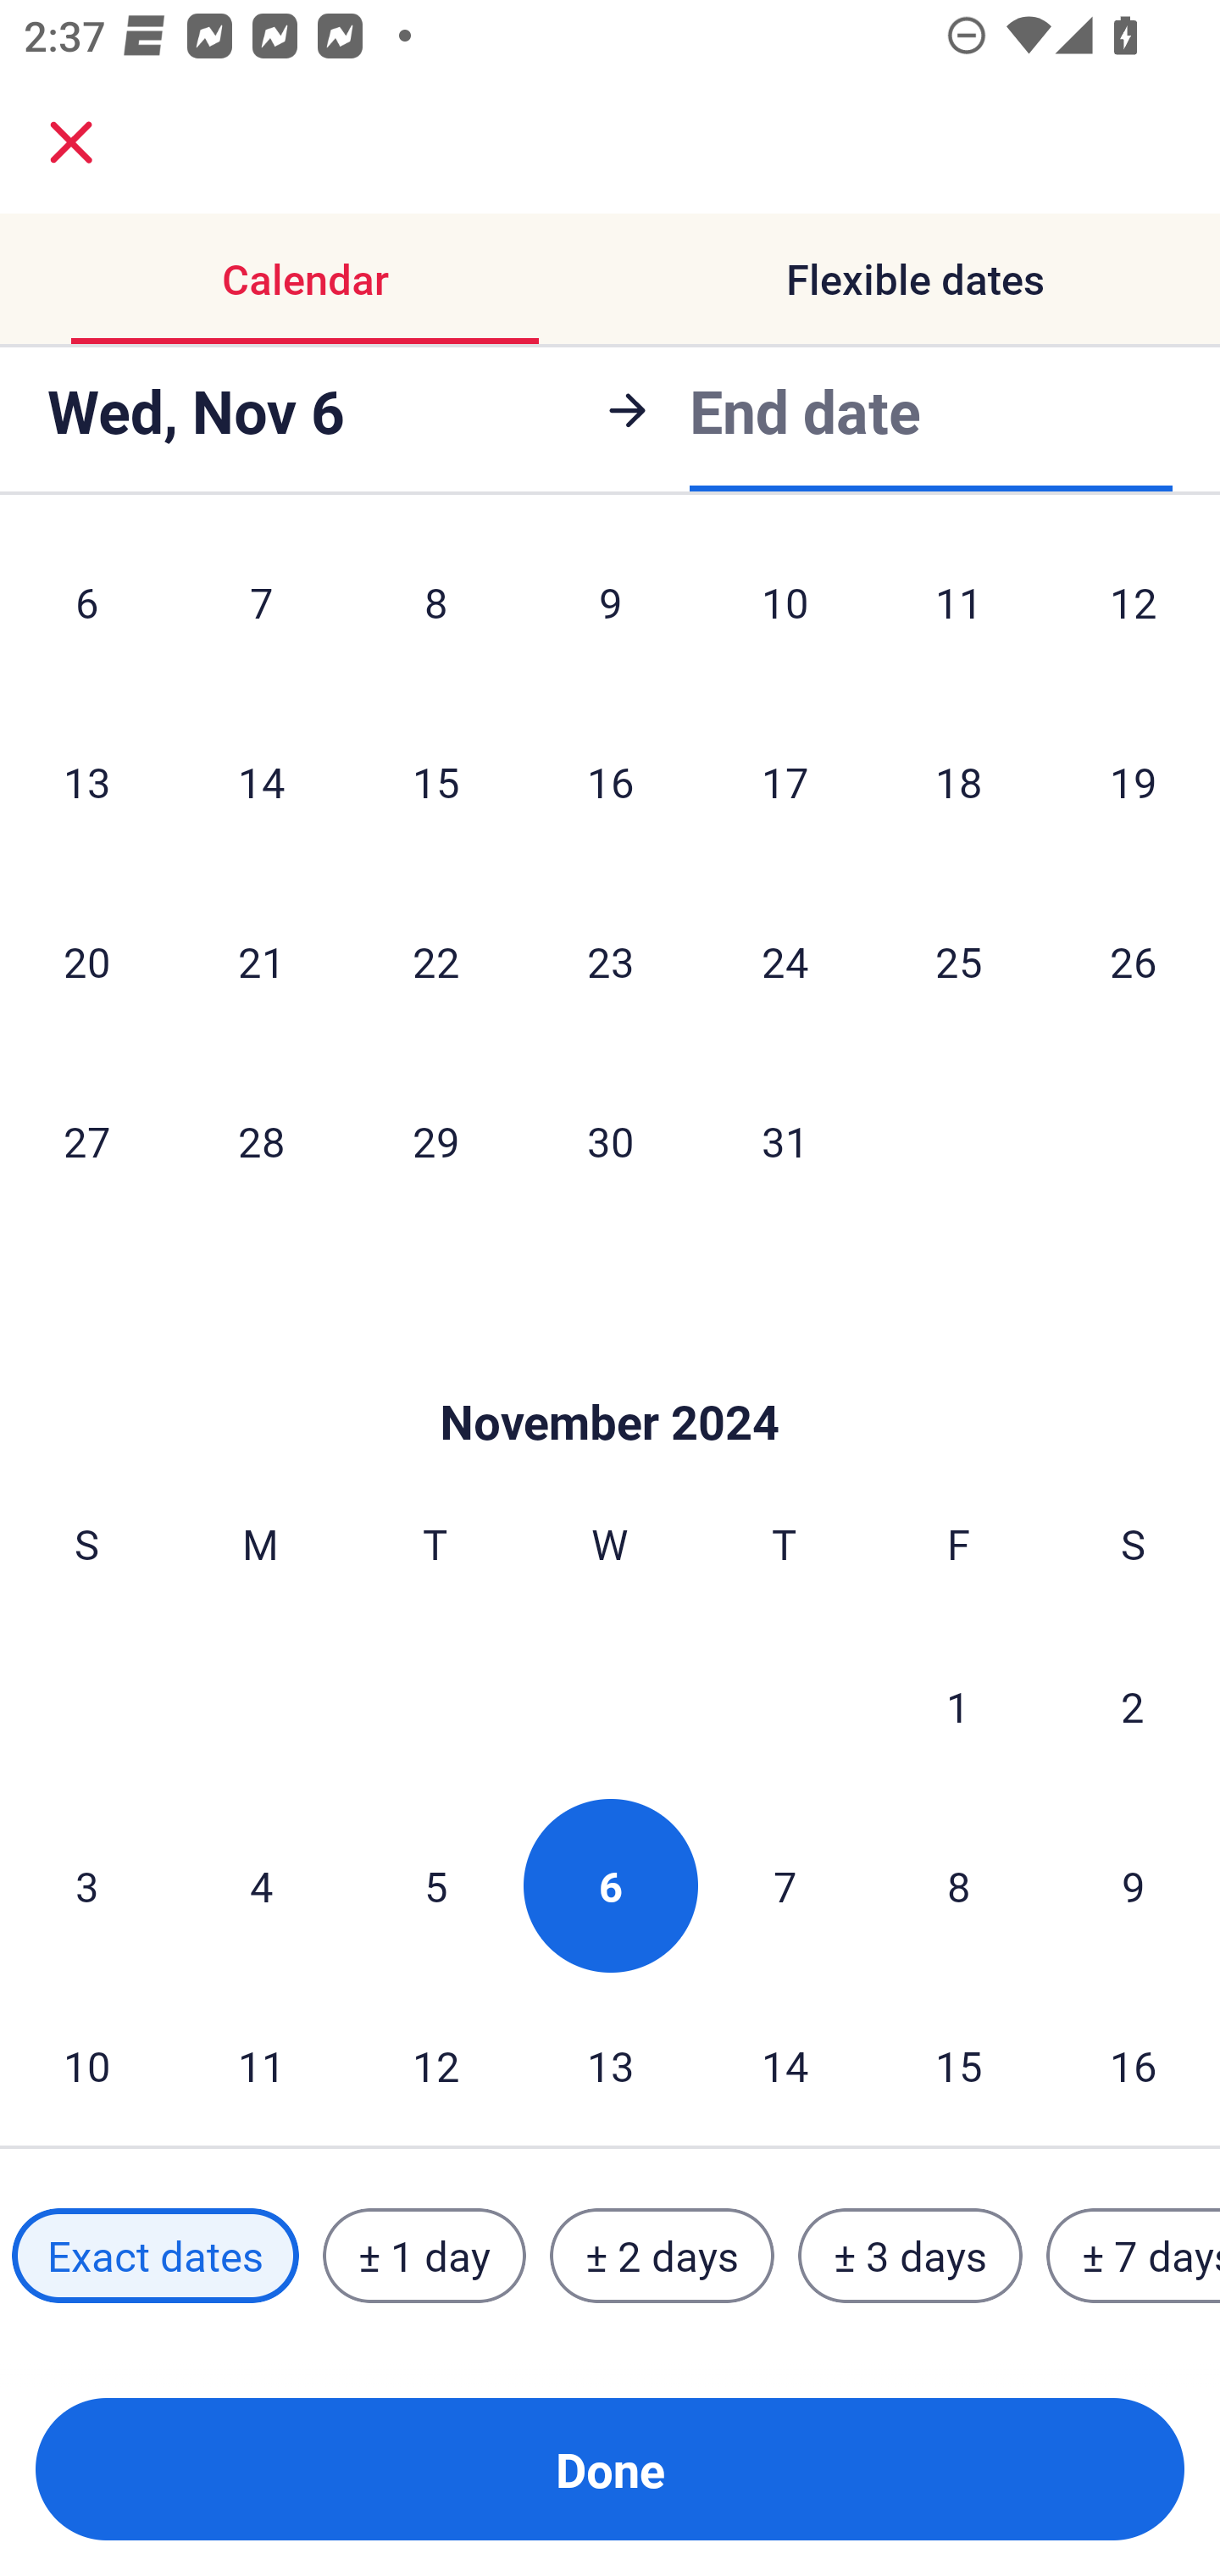  I want to click on 5 Tuesday, November 5, 2024, so click(435, 1885).